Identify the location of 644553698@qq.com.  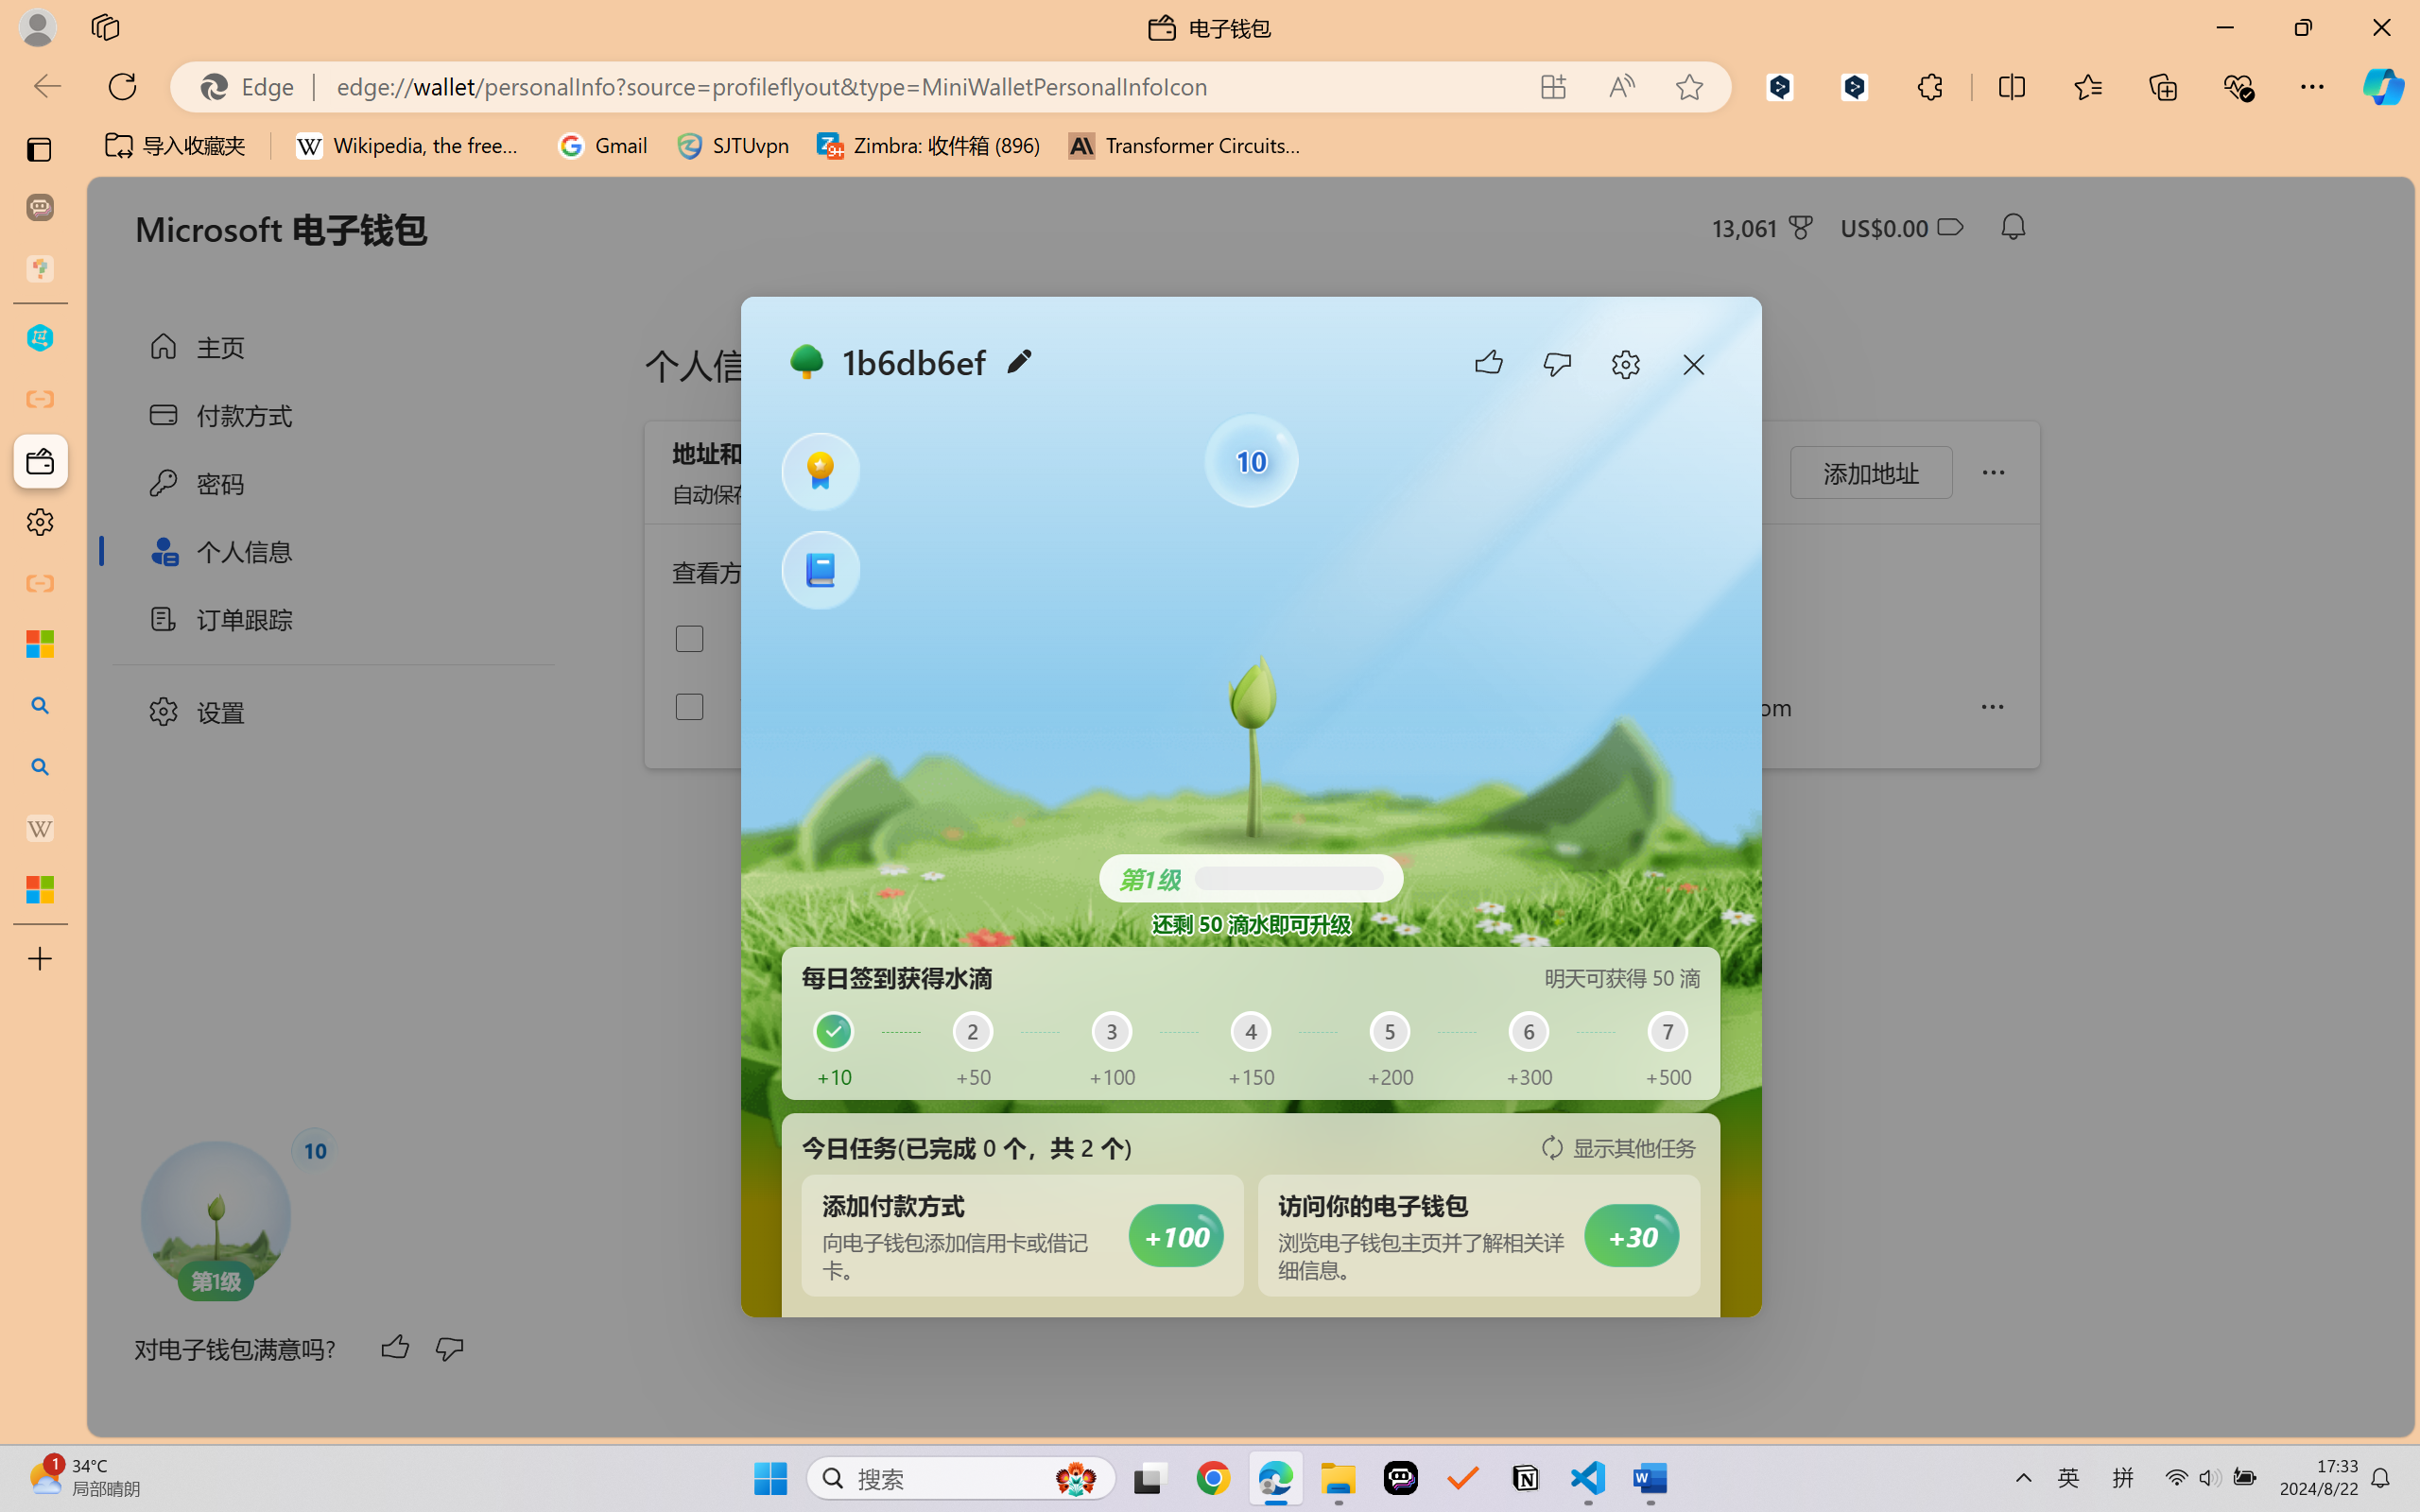
(1762, 706).